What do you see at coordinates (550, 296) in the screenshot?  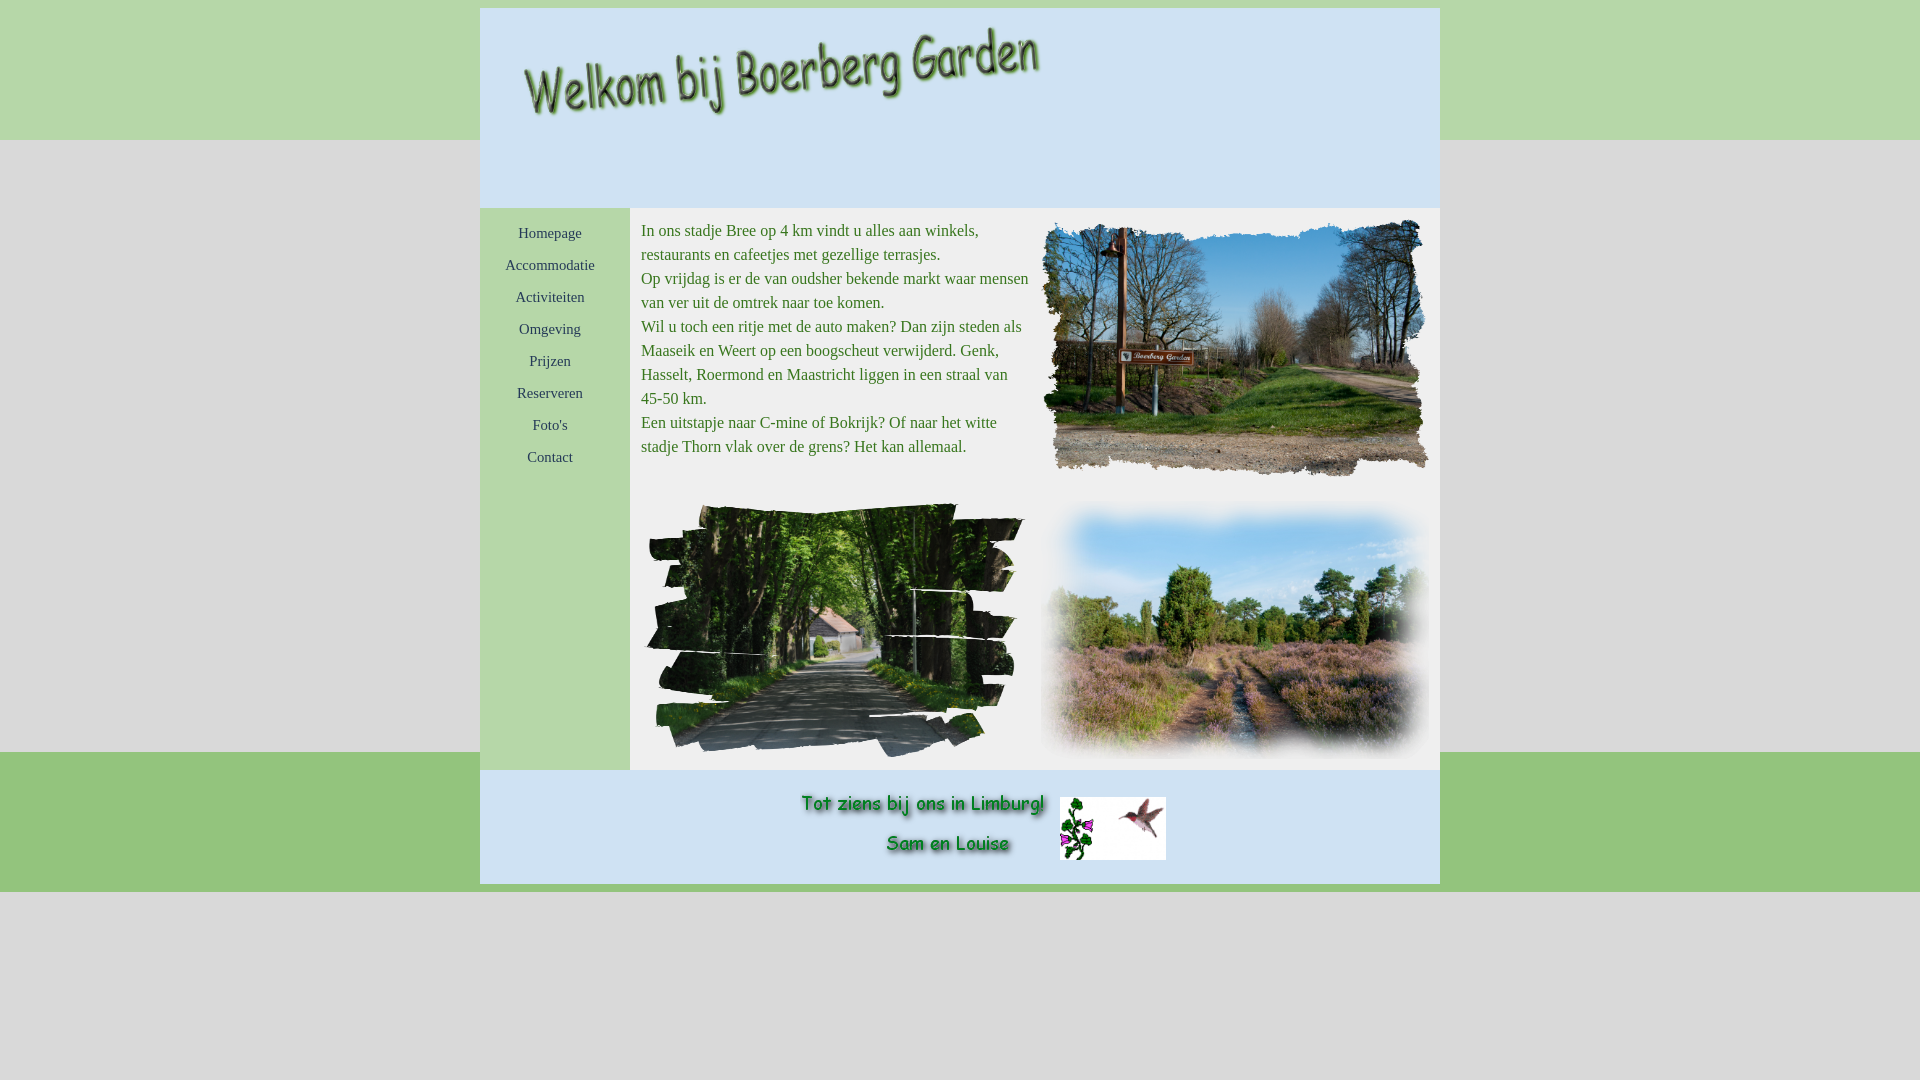 I see `Activiteiten` at bounding box center [550, 296].